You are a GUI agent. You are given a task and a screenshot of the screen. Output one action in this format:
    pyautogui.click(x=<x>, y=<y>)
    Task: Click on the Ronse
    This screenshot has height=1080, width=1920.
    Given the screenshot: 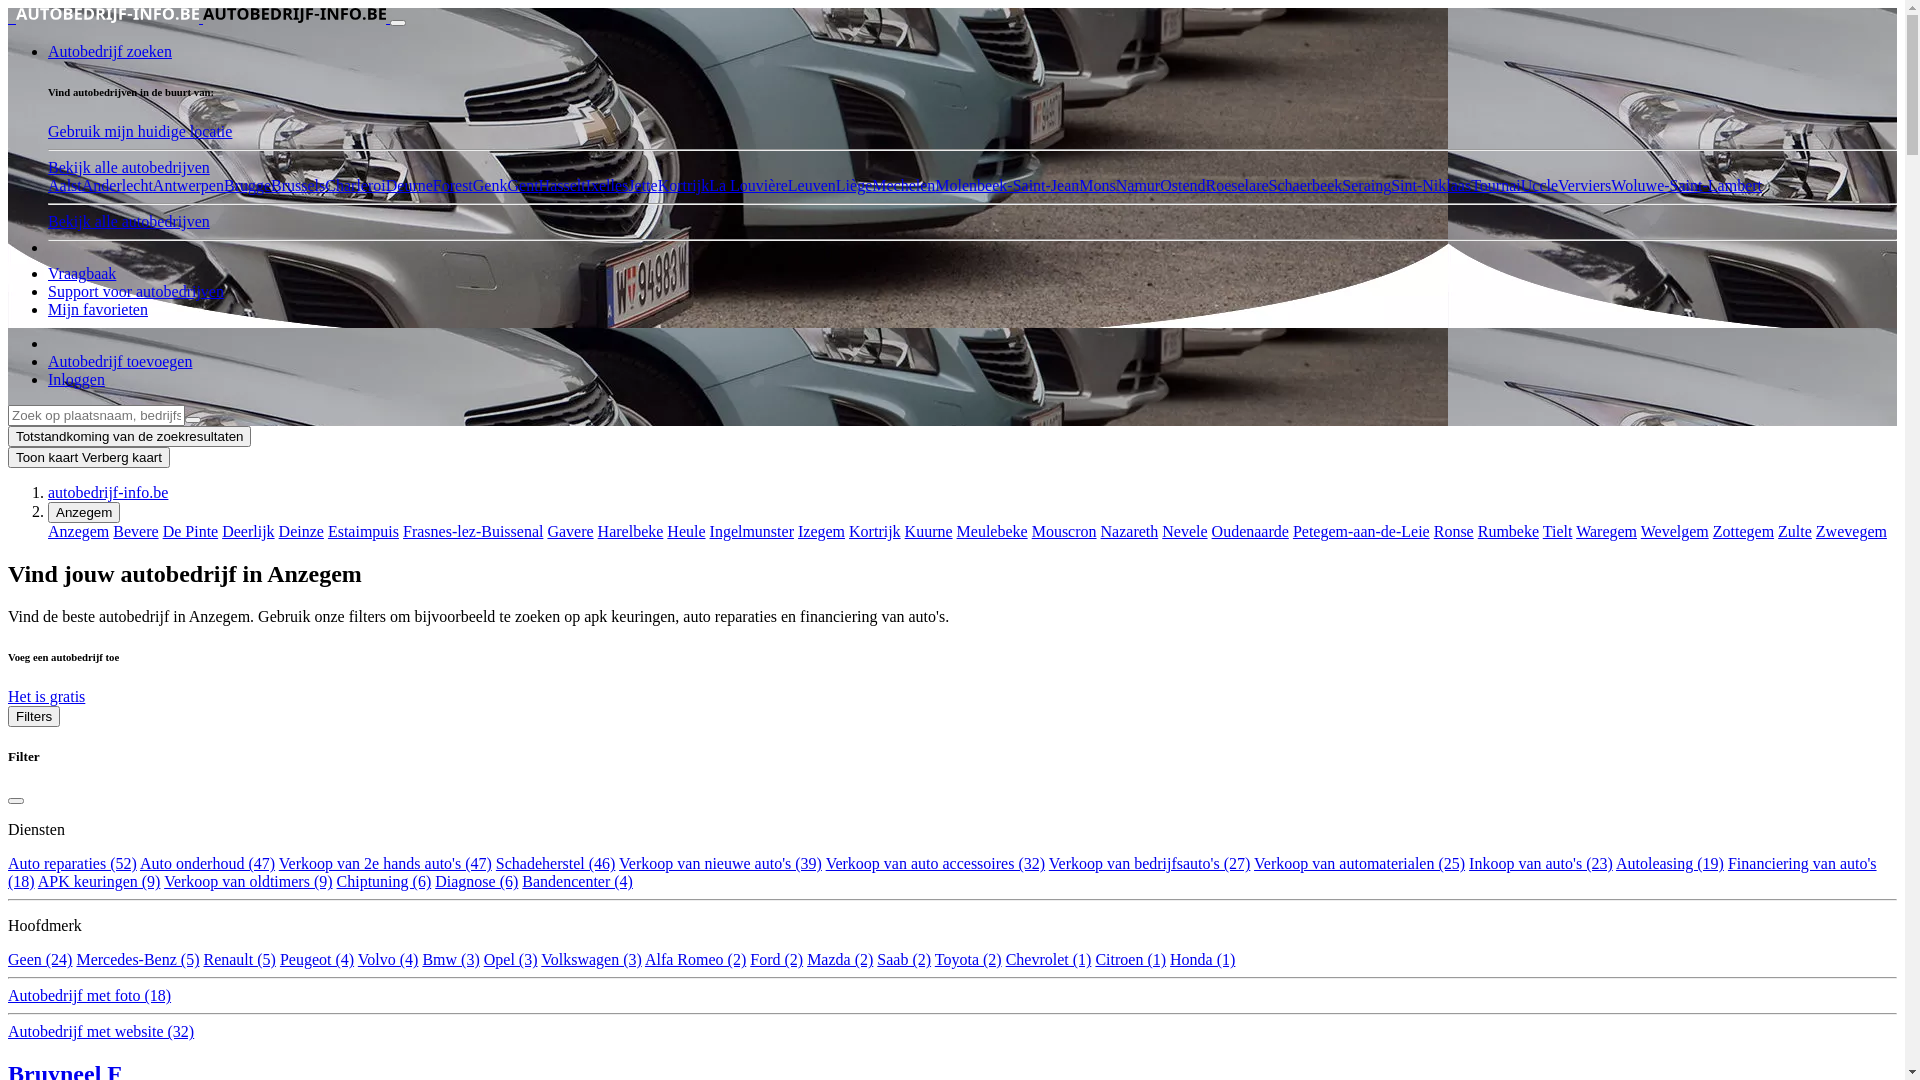 What is the action you would take?
    pyautogui.click(x=1454, y=532)
    